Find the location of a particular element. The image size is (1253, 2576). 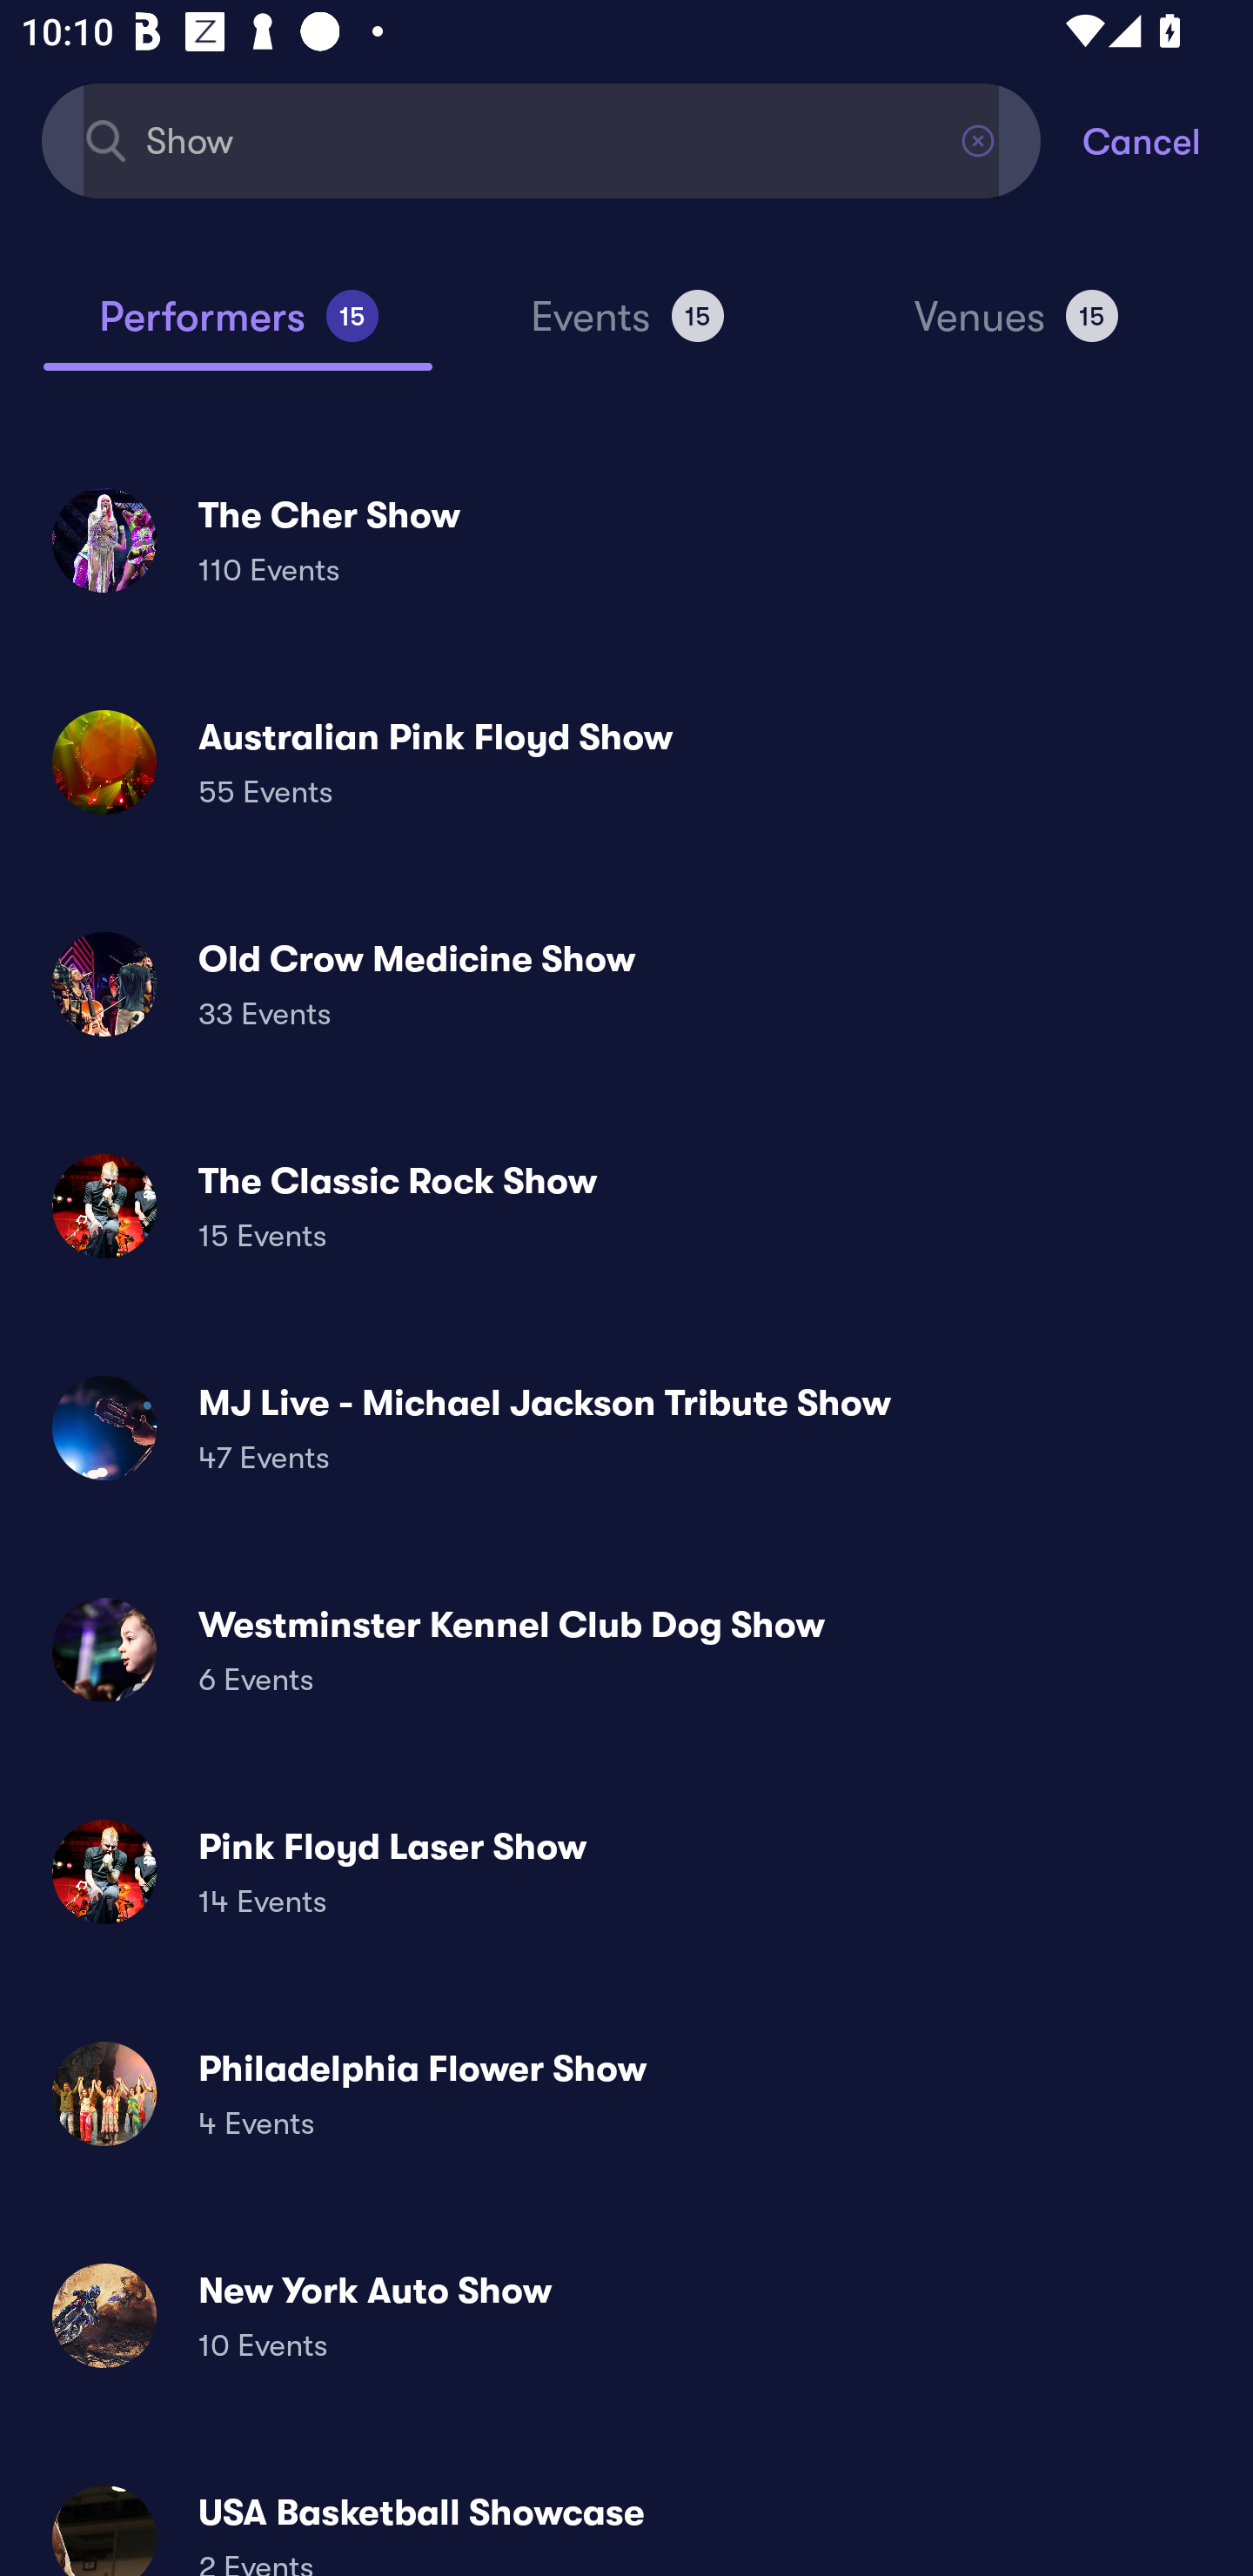

Events 15 is located at coordinates (626, 329).